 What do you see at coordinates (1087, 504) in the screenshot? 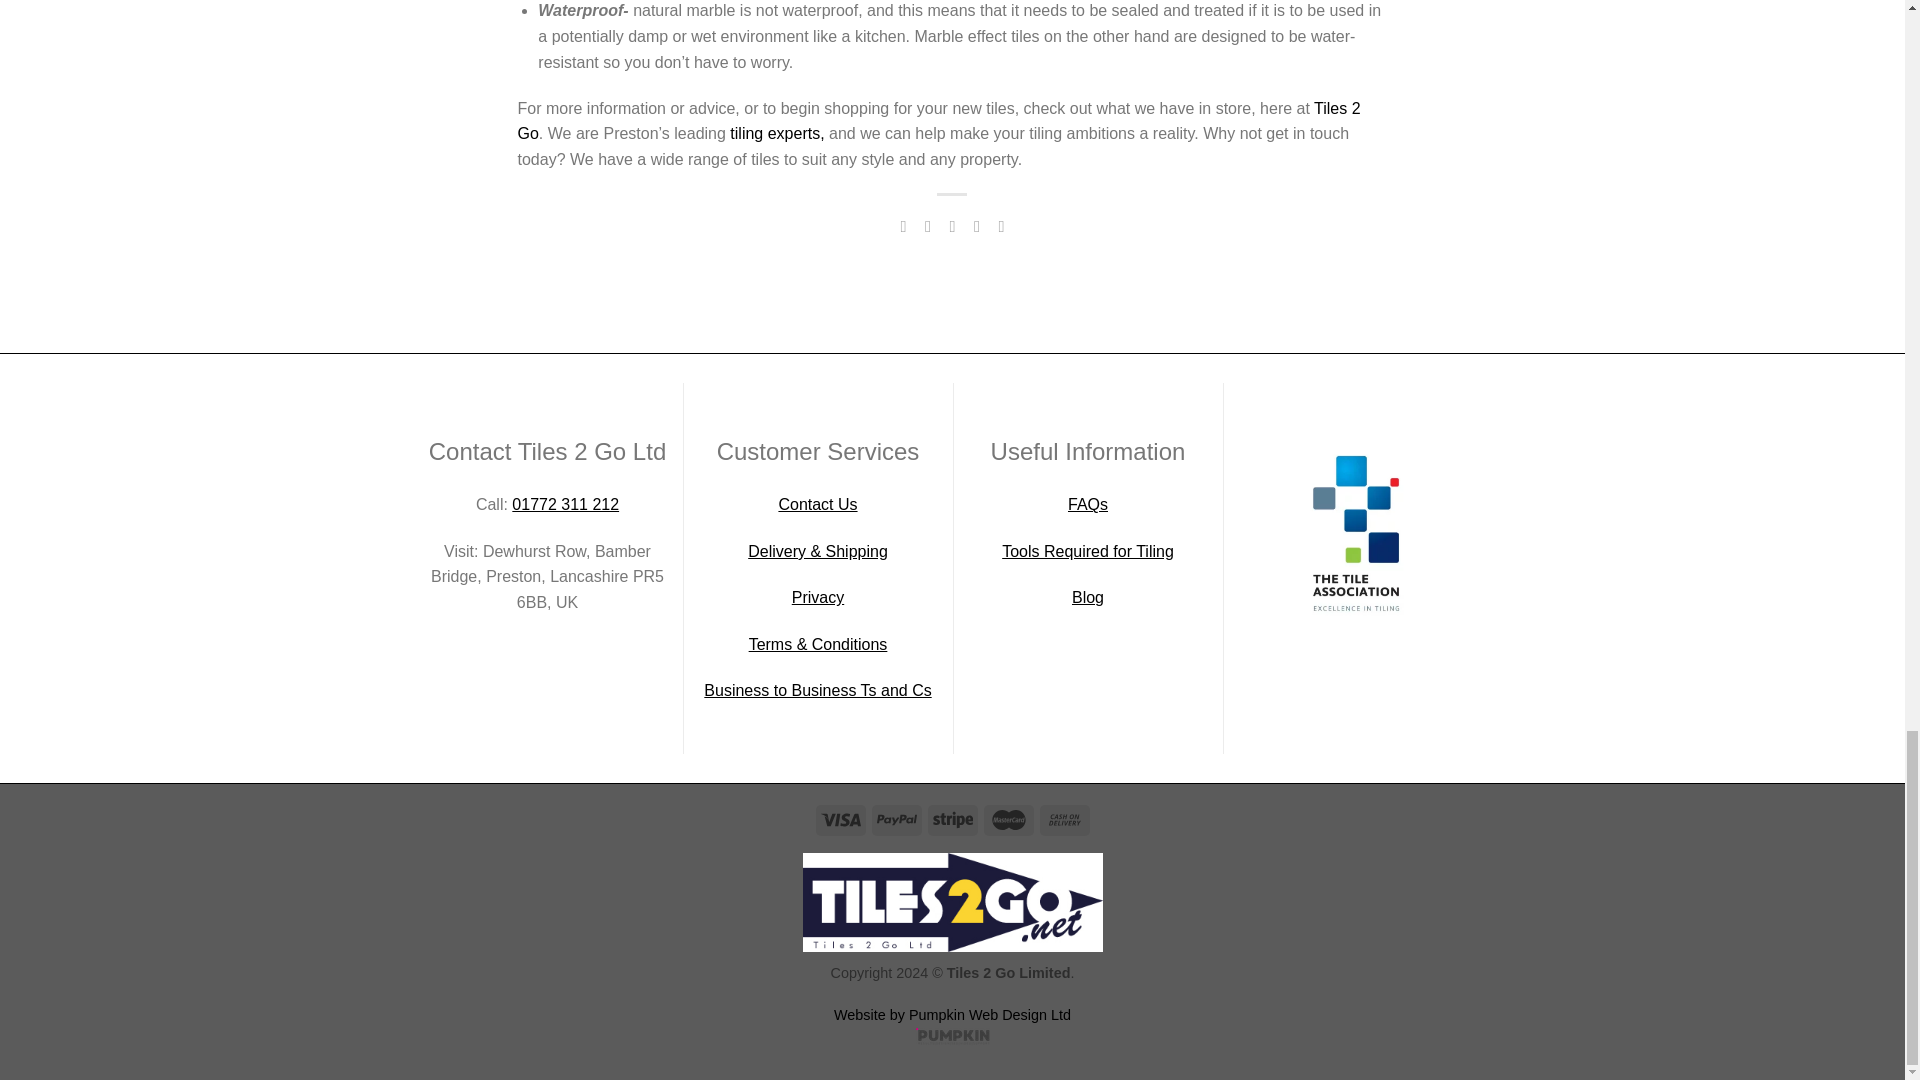
I see `FAQs` at bounding box center [1087, 504].